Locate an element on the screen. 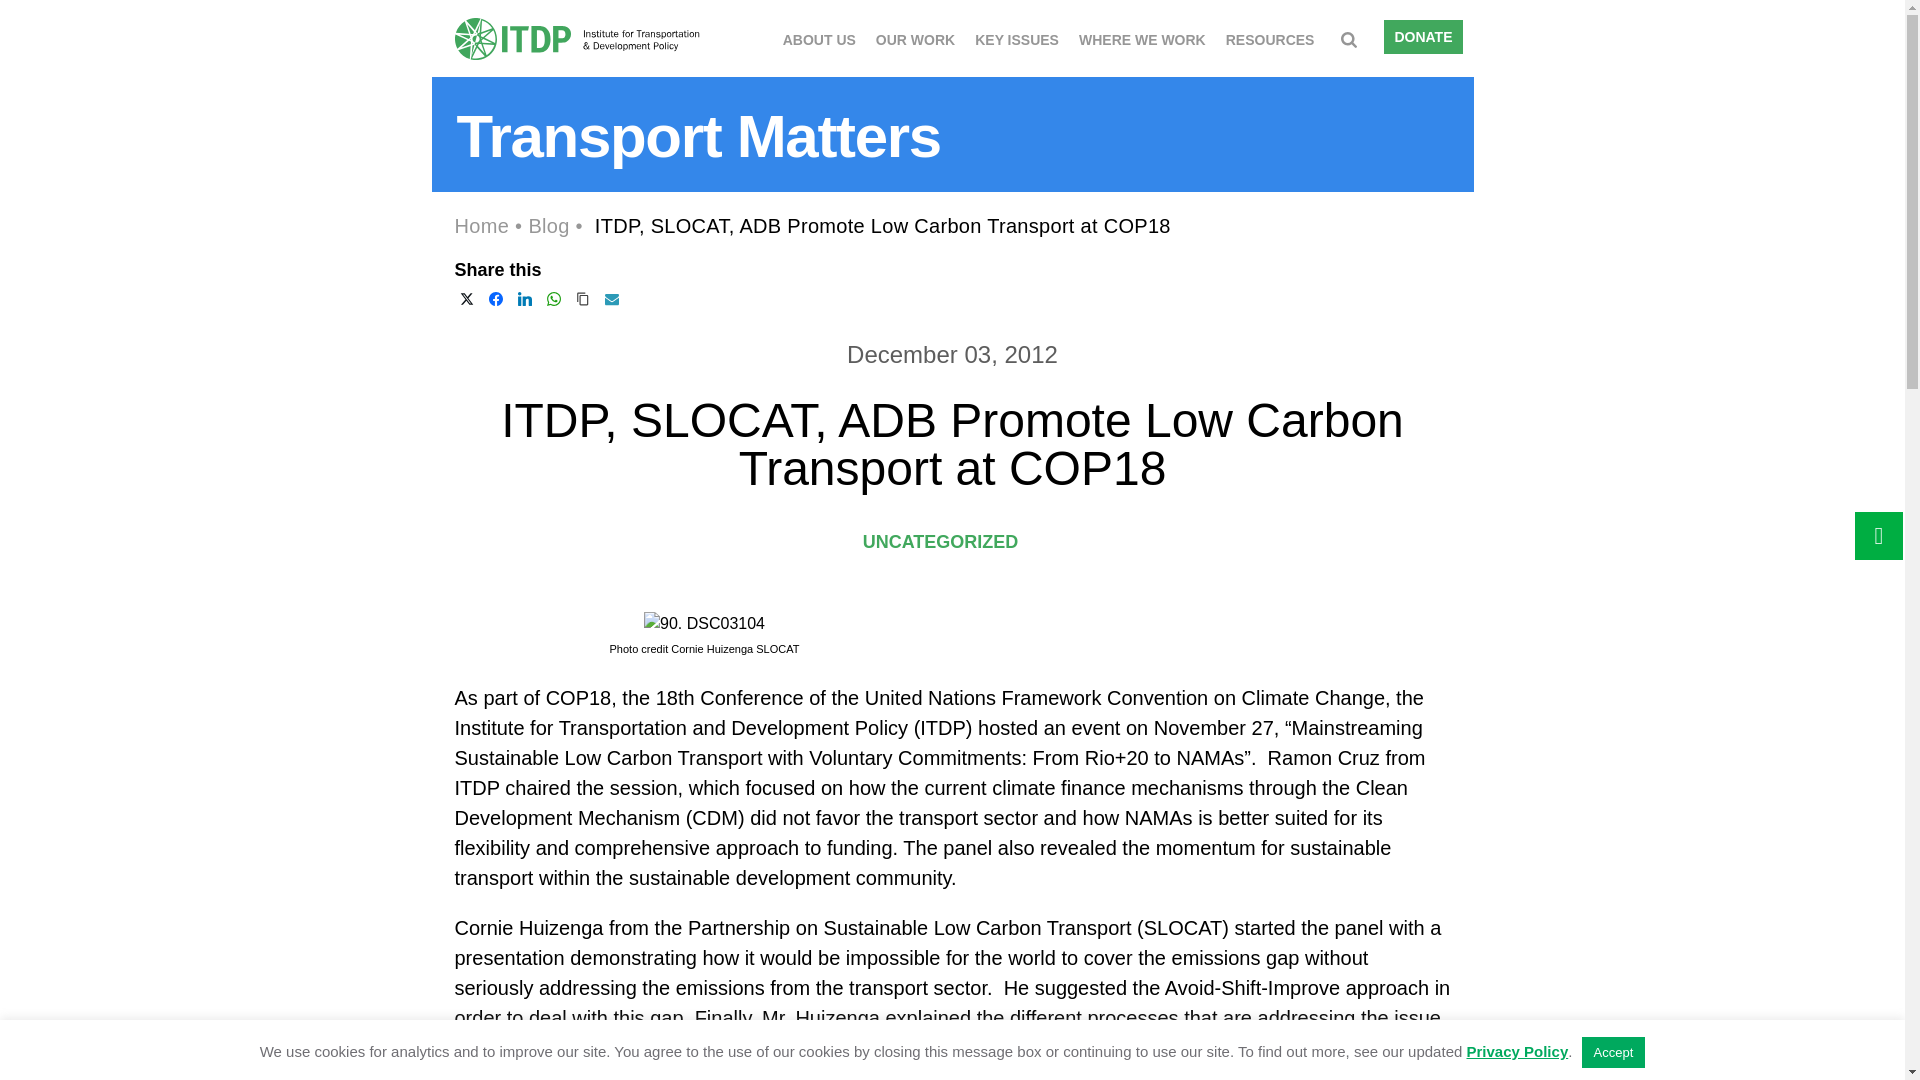 This screenshot has width=1920, height=1080. OUR WORK is located at coordinates (914, 37).